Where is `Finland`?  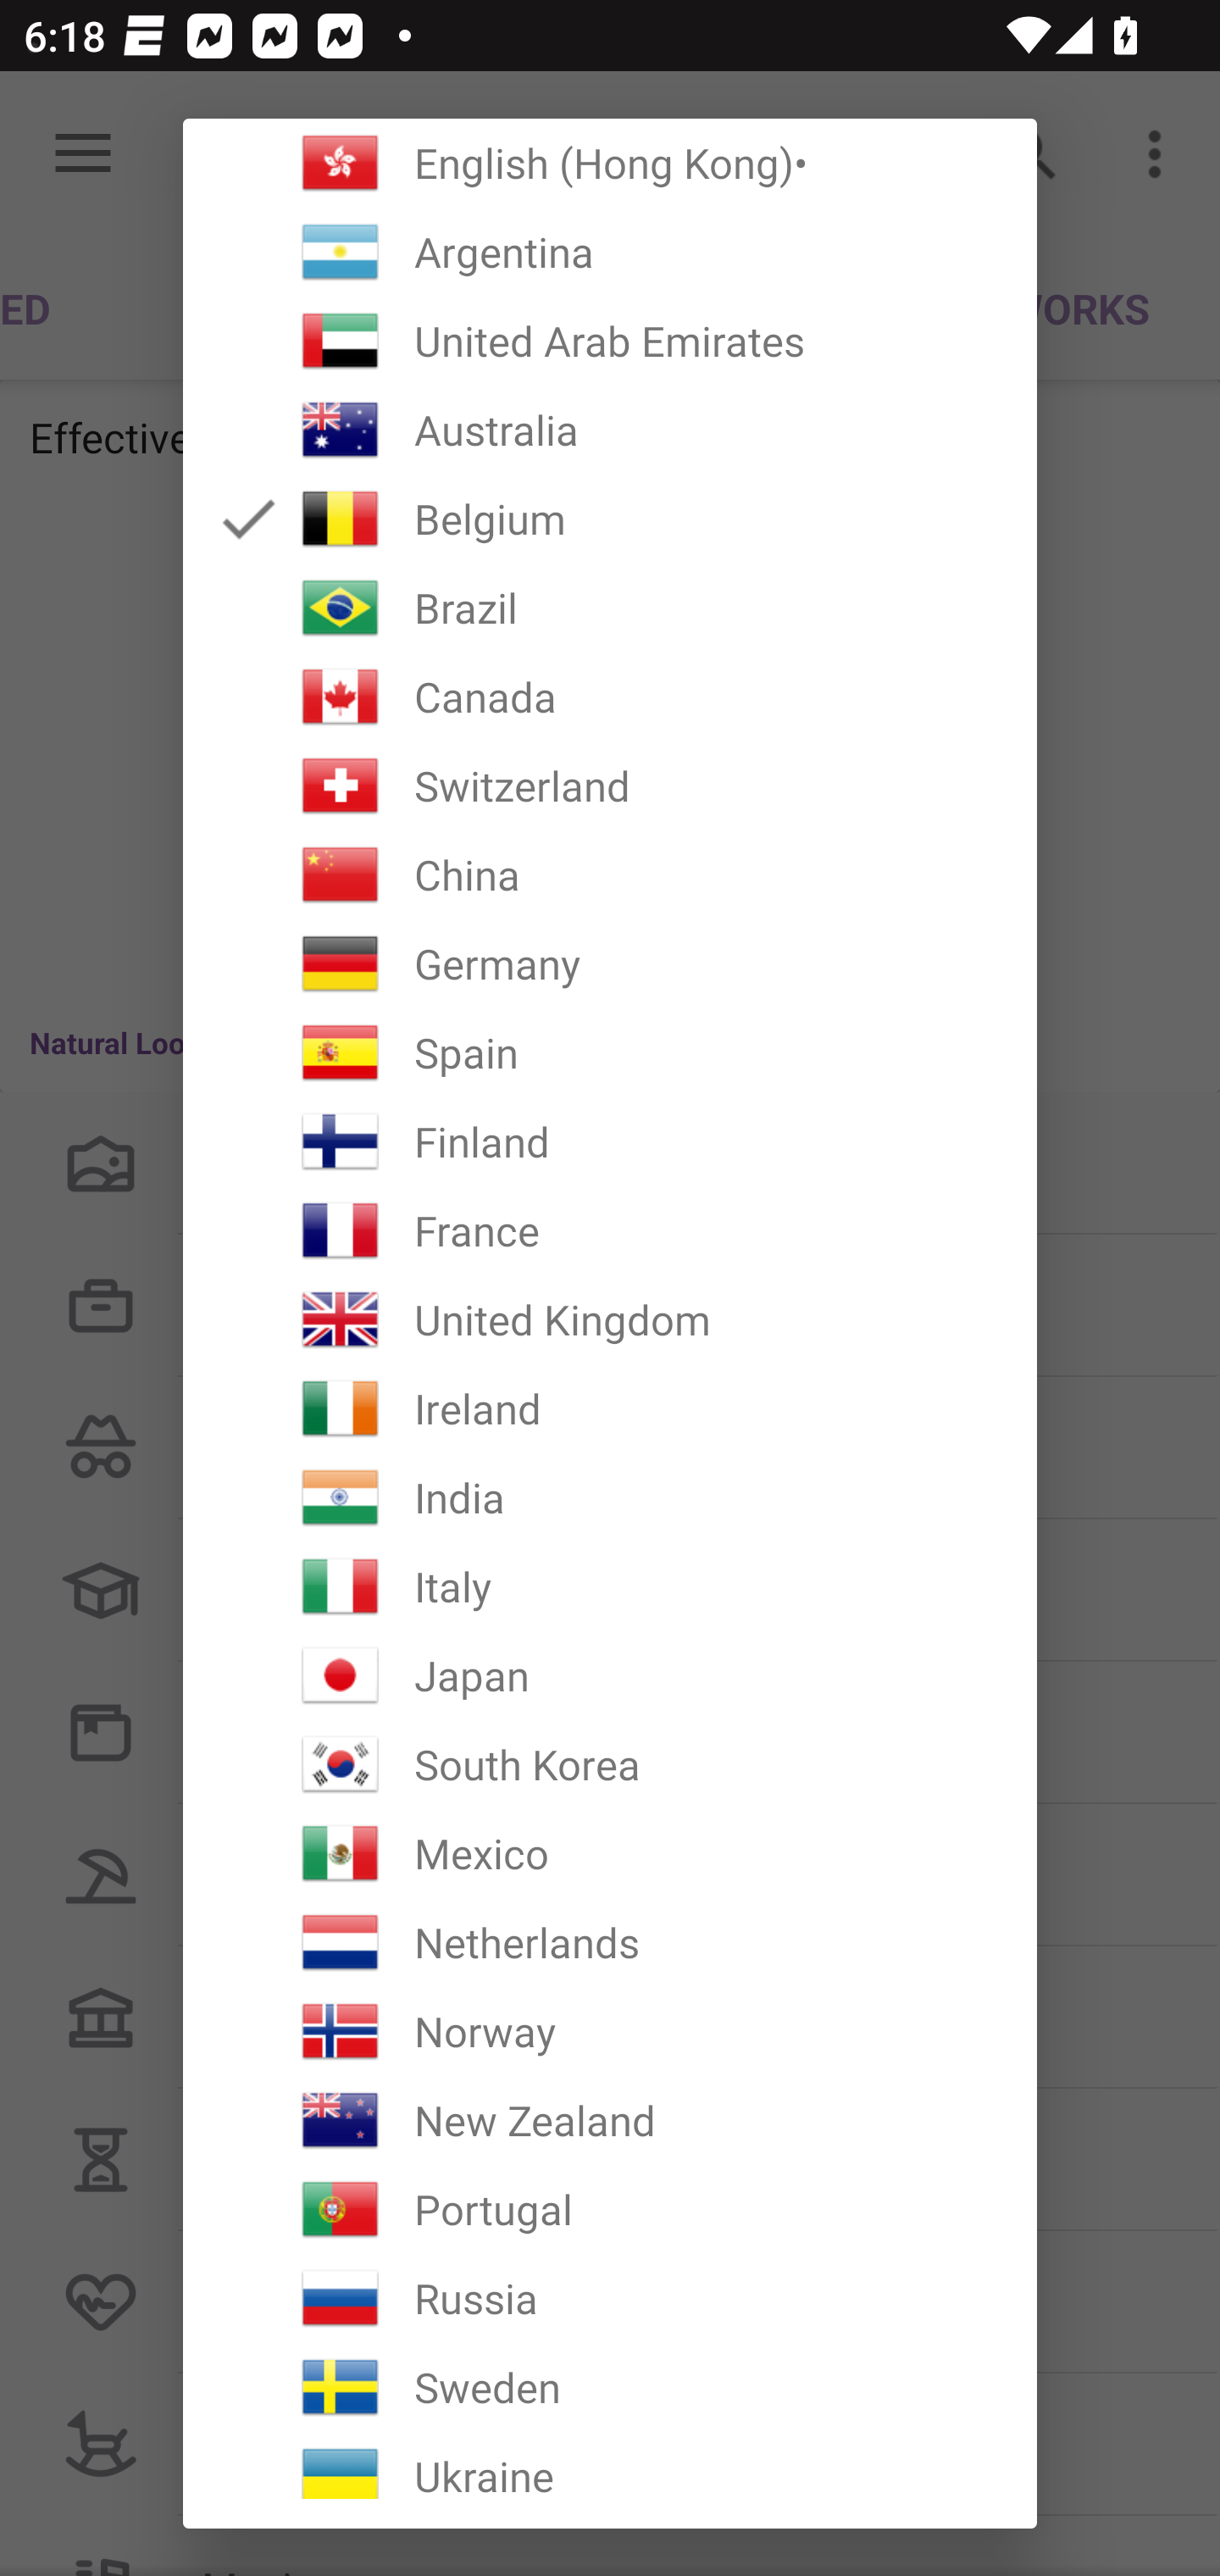
Finland is located at coordinates (610, 1142).